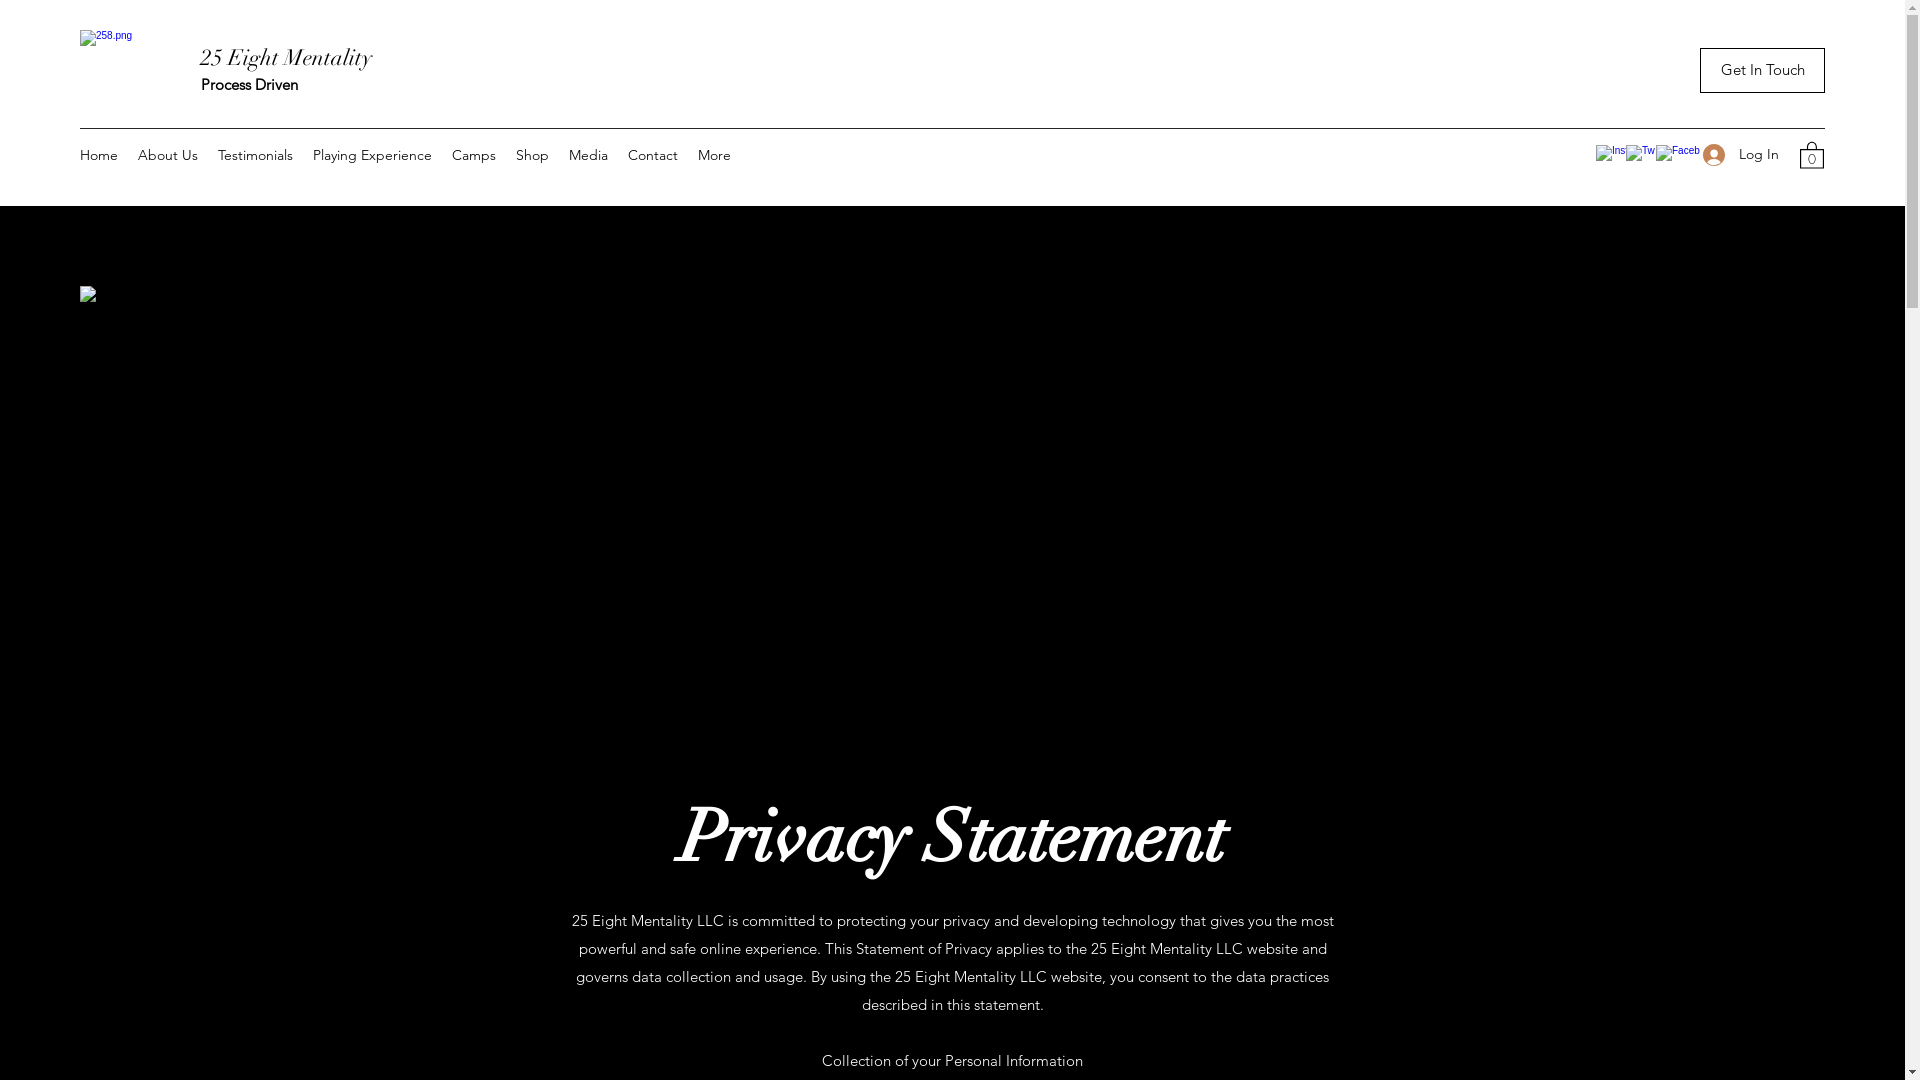 The width and height of the screenshot is (1920, 1080). What do you see at coordinates (168, 155) in the screenshot?
I see `About Us` at bounding box center [168, 155].